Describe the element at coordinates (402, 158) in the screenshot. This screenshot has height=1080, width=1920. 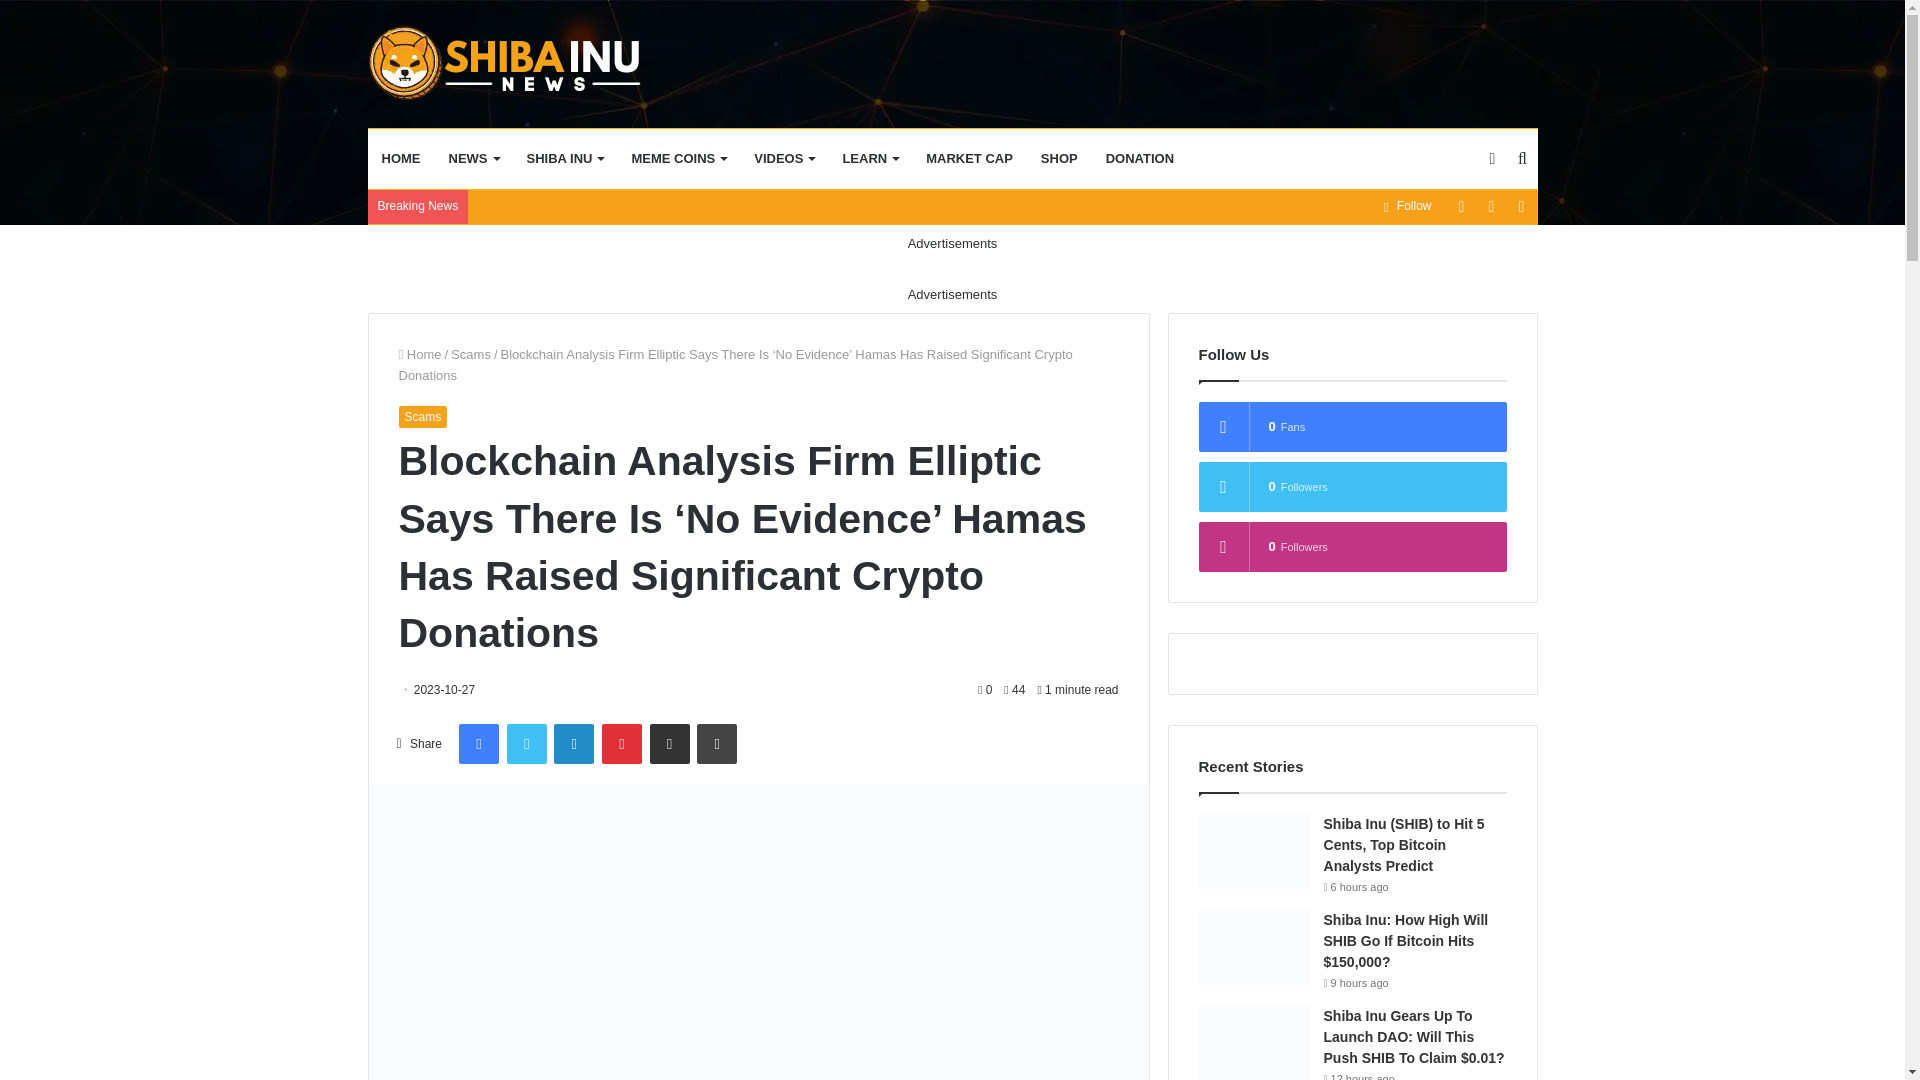
I see `HOME` at that location.